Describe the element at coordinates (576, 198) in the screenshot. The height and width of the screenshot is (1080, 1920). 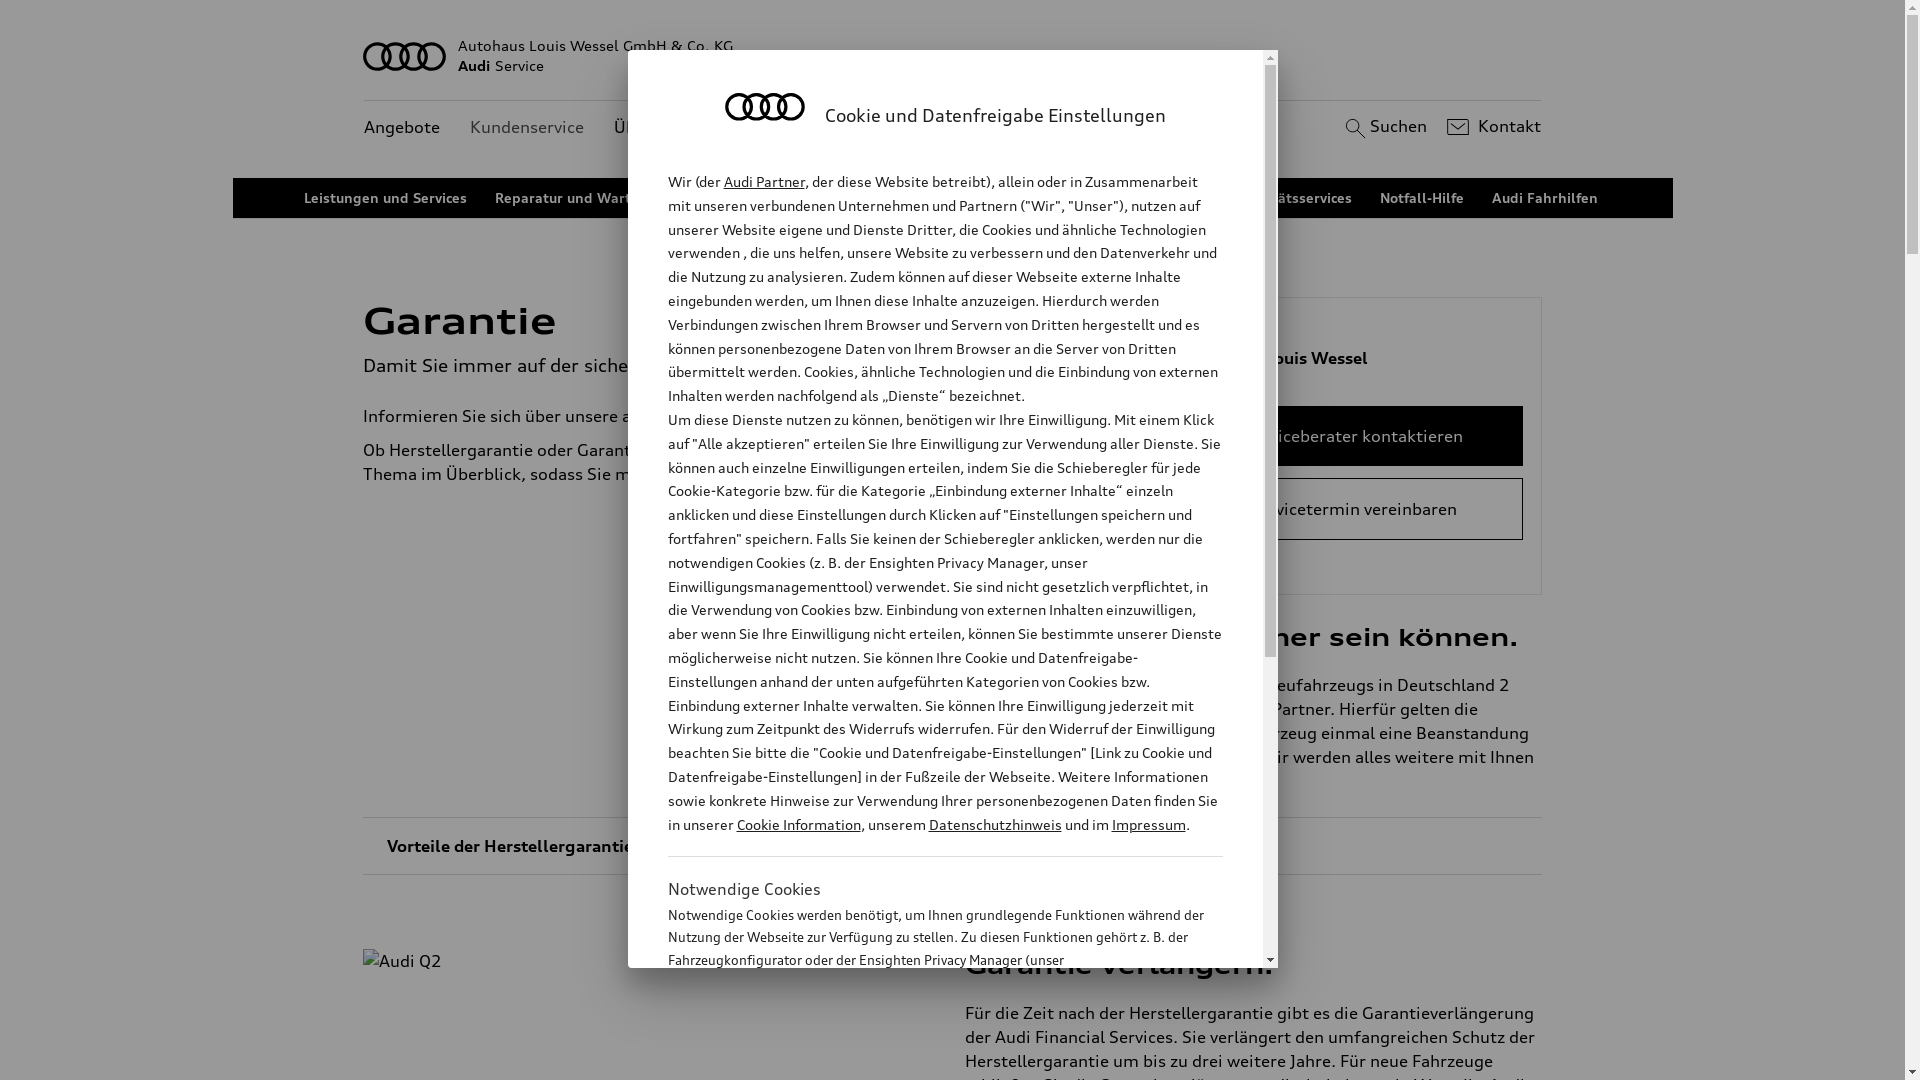
I see `Reparatur und Wartung` at that location.